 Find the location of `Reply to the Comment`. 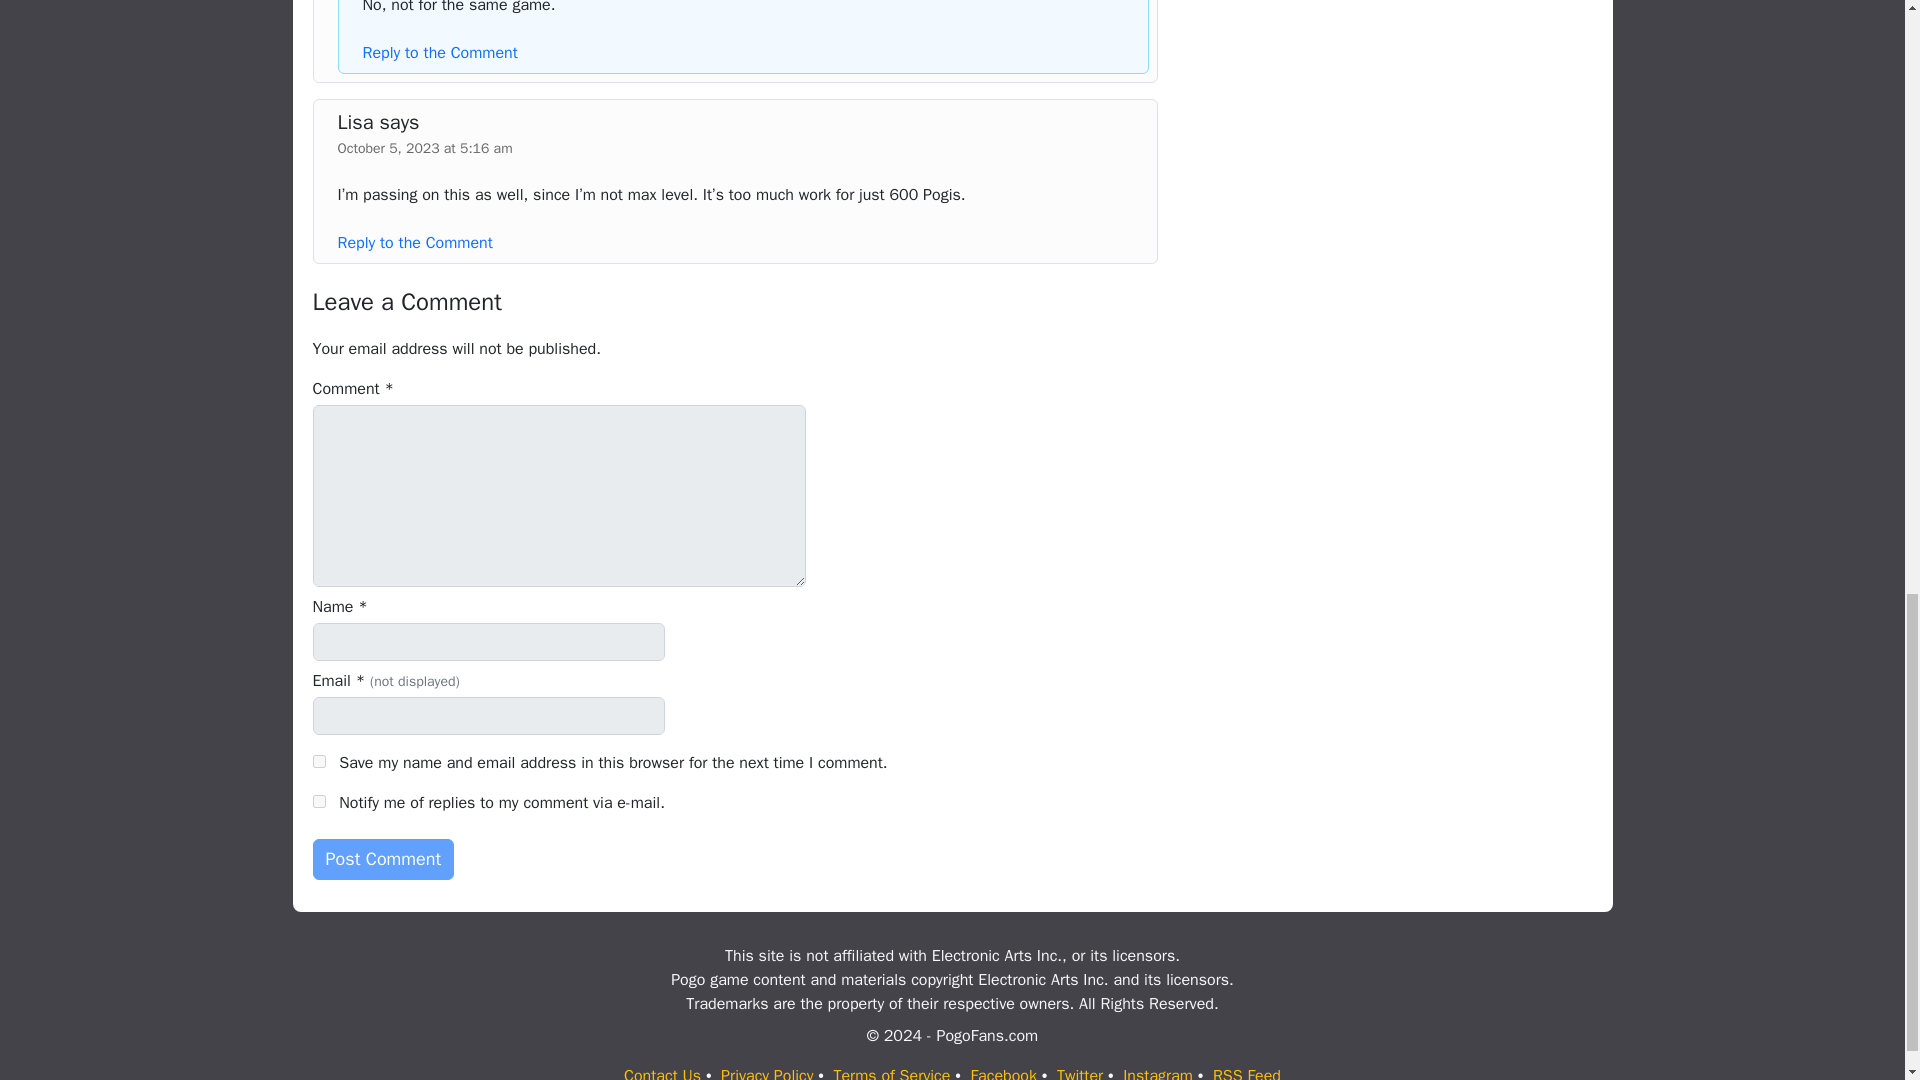

Reply to the Comment is located at coordinates (439, 52).